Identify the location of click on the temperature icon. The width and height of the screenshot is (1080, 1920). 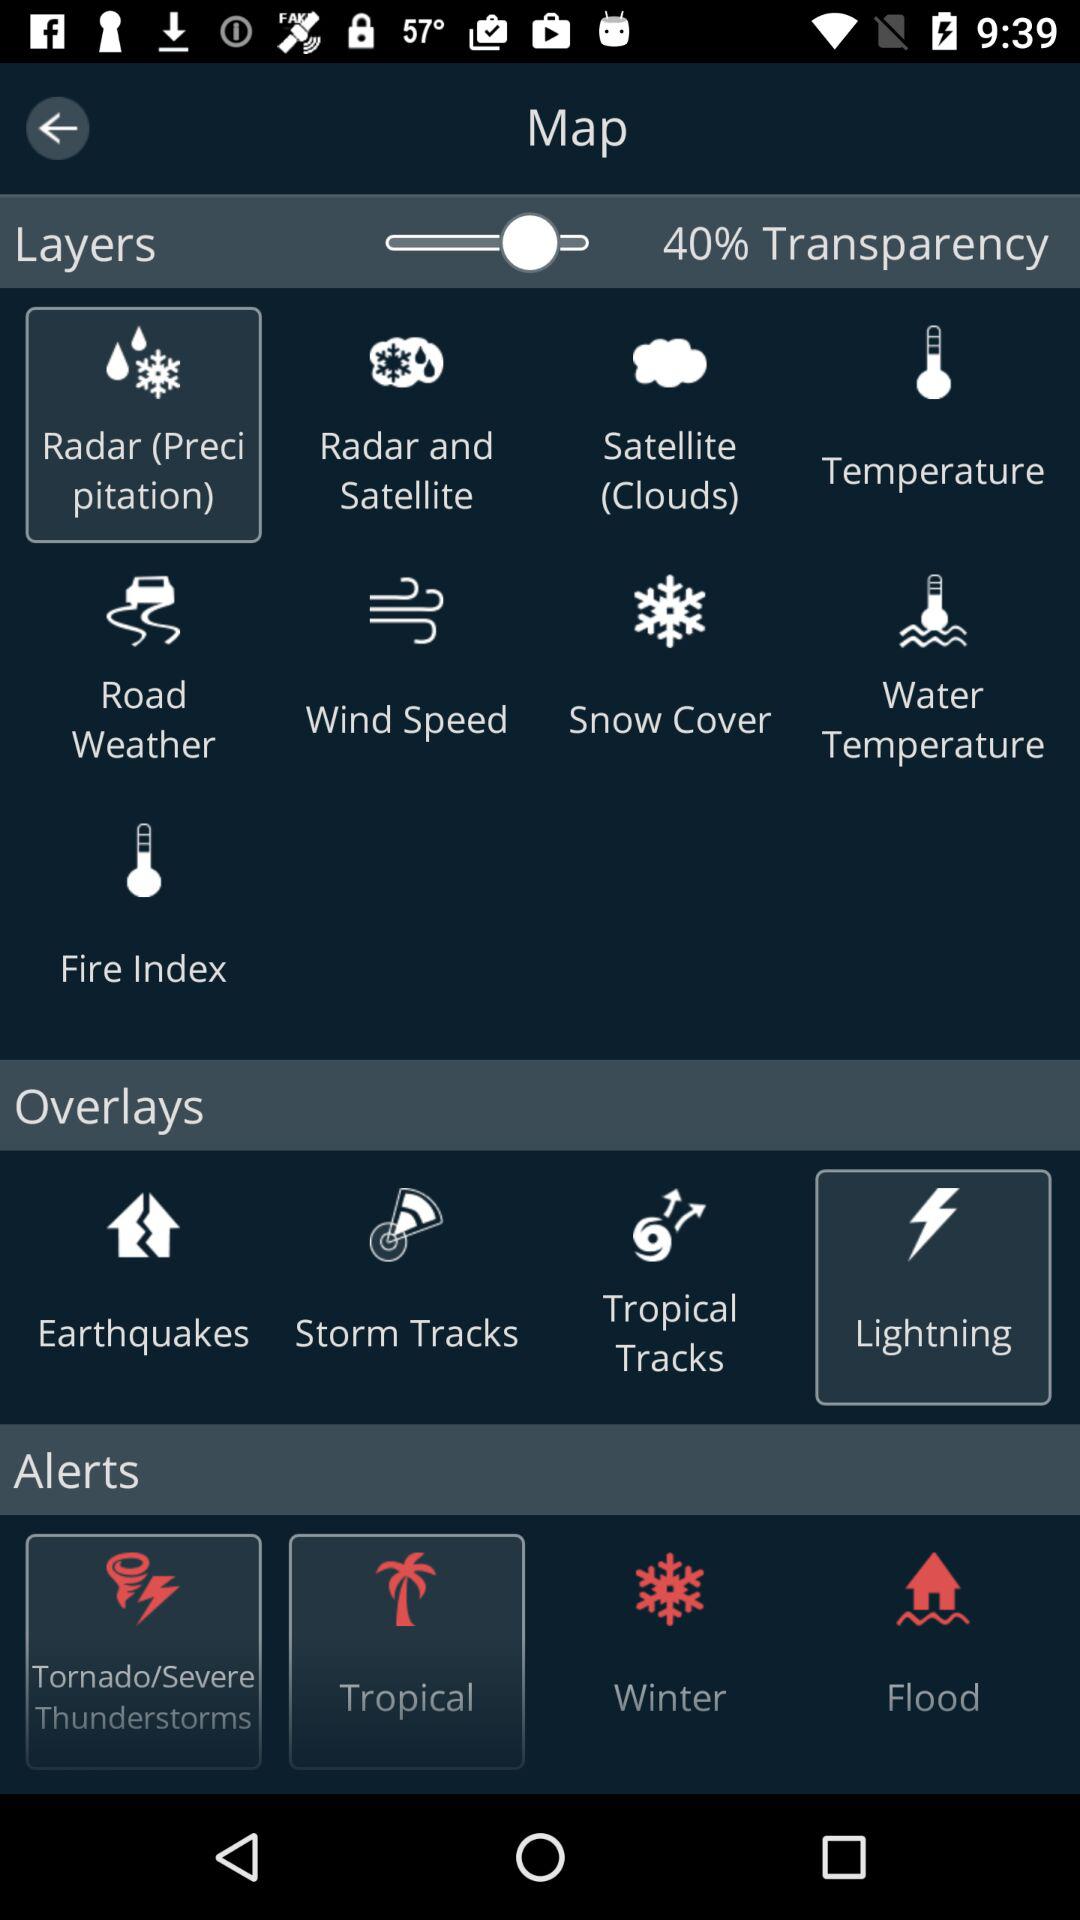
(932, 362).